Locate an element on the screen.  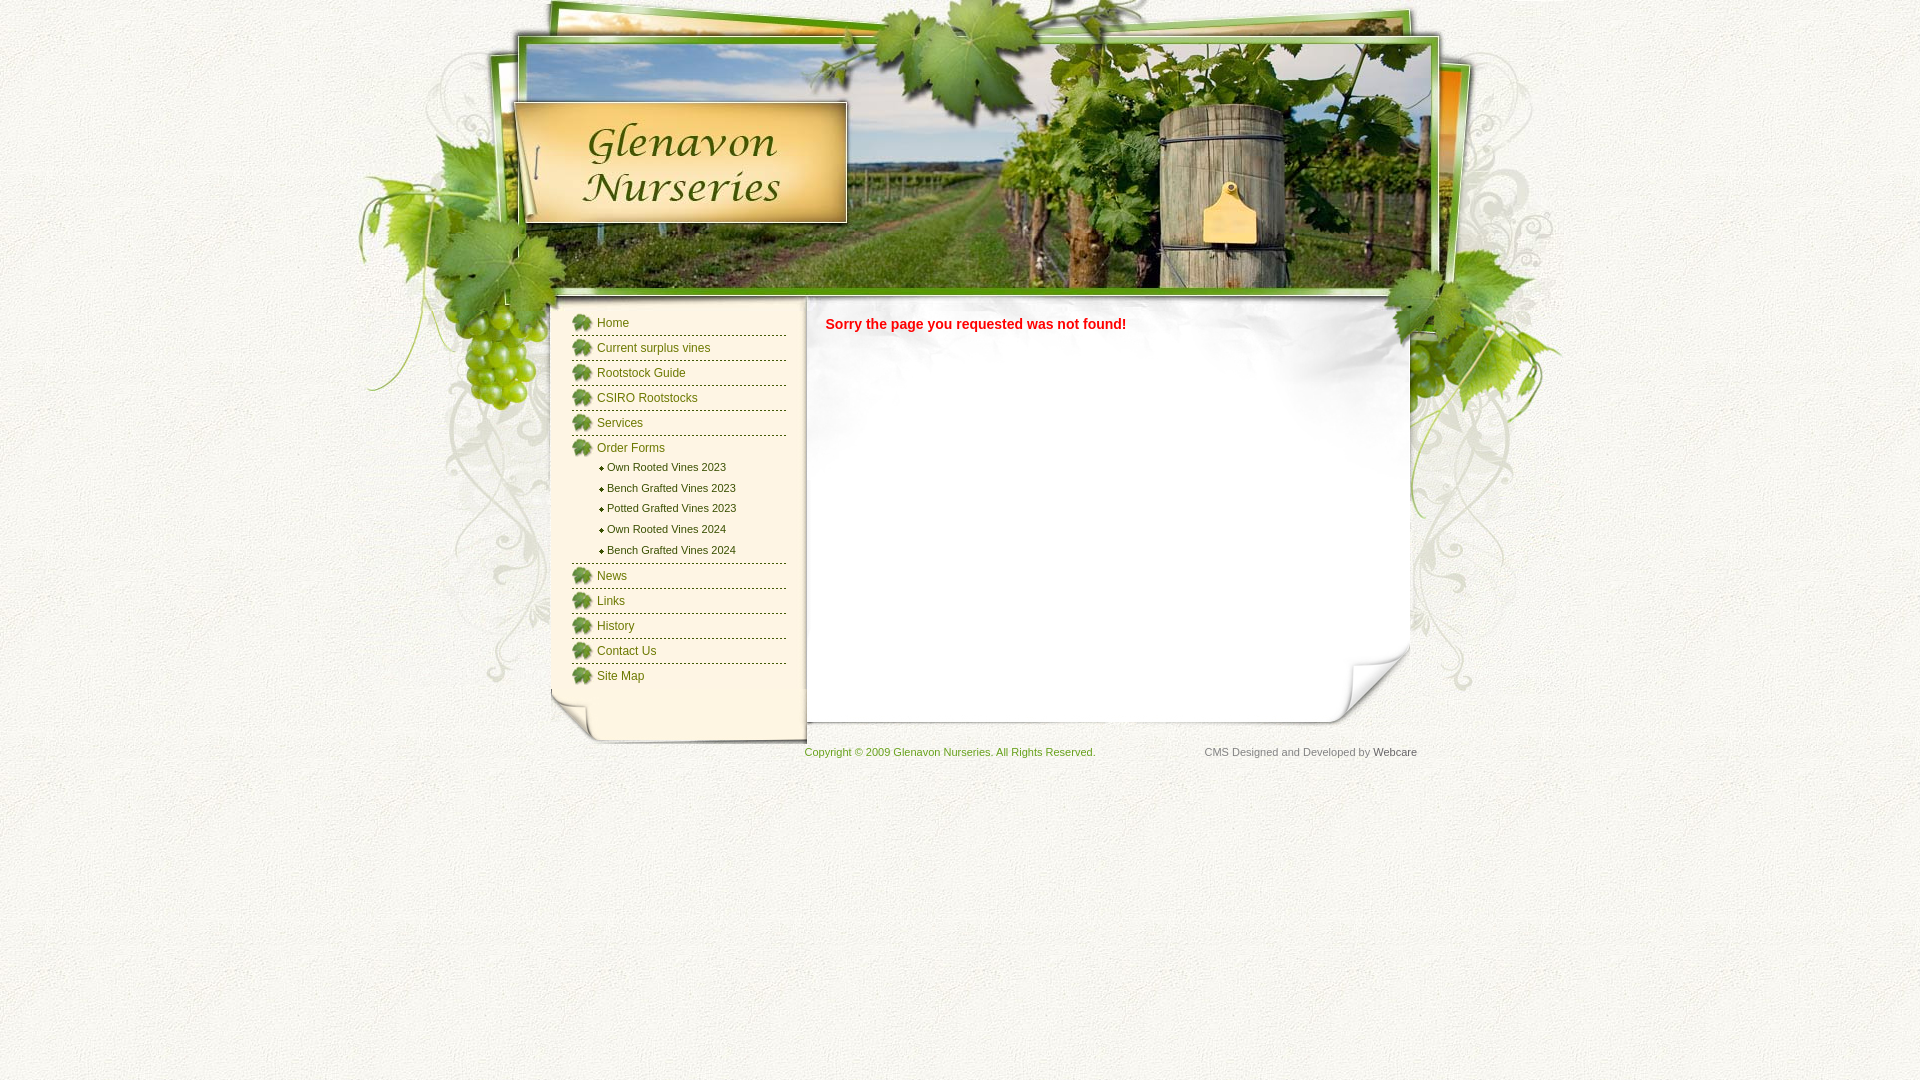
Site Map is located at coordinates (620, 677).